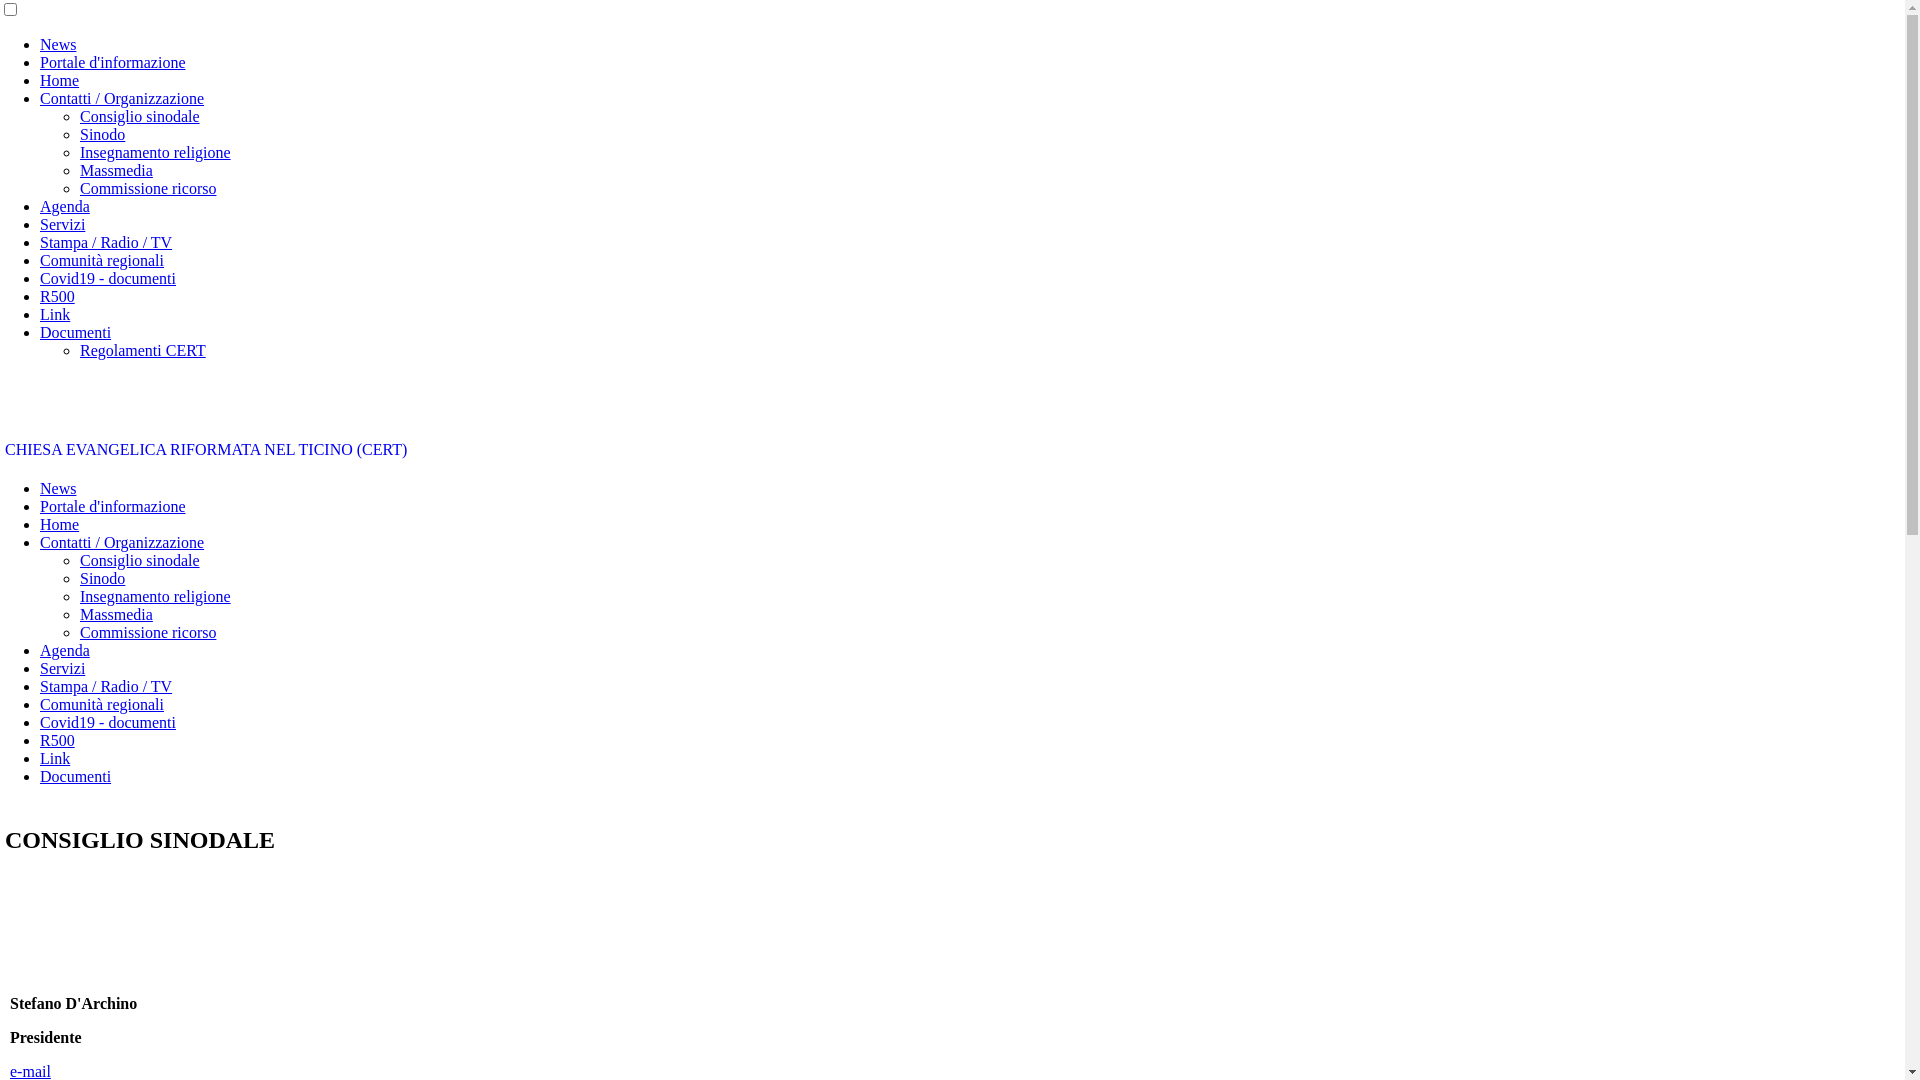 This screenshot has width=1920, height=1080. I want to click on Link, so click(55, 314).